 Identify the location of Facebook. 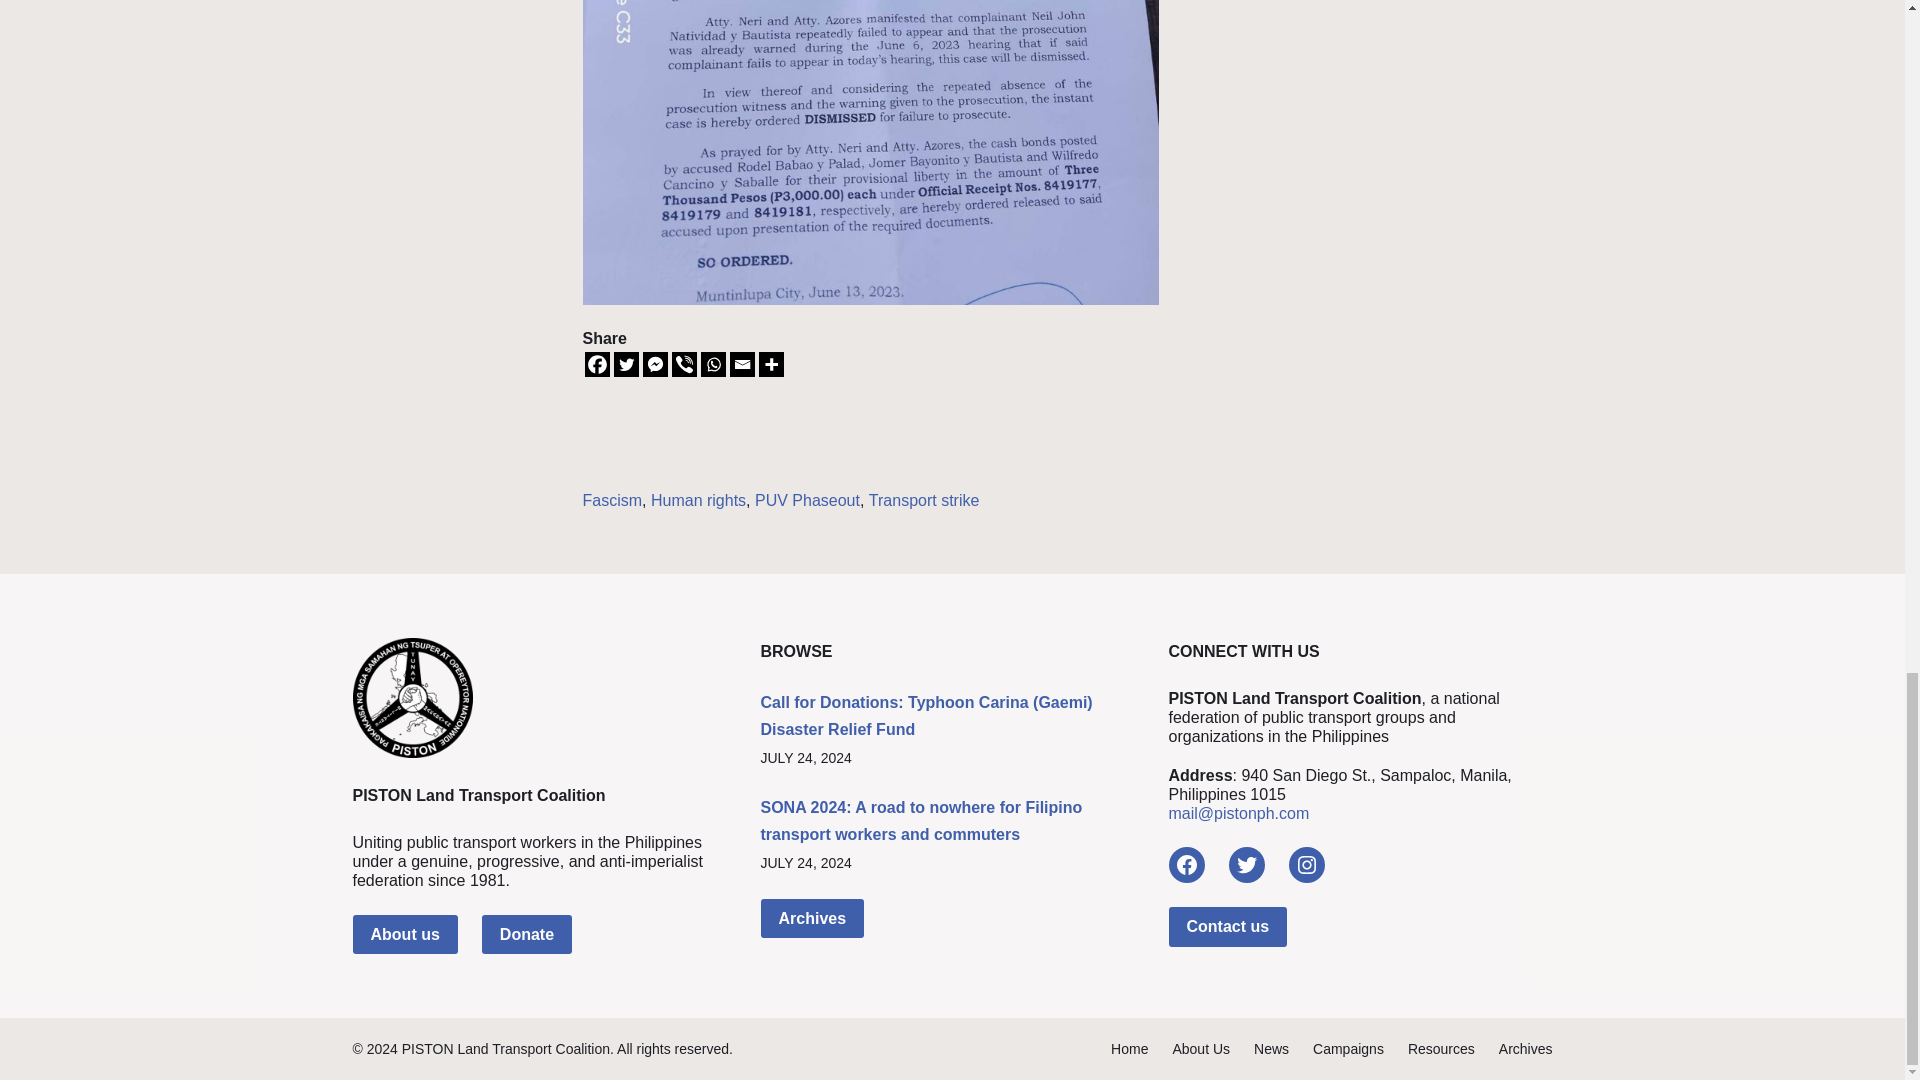
(1185, 864).